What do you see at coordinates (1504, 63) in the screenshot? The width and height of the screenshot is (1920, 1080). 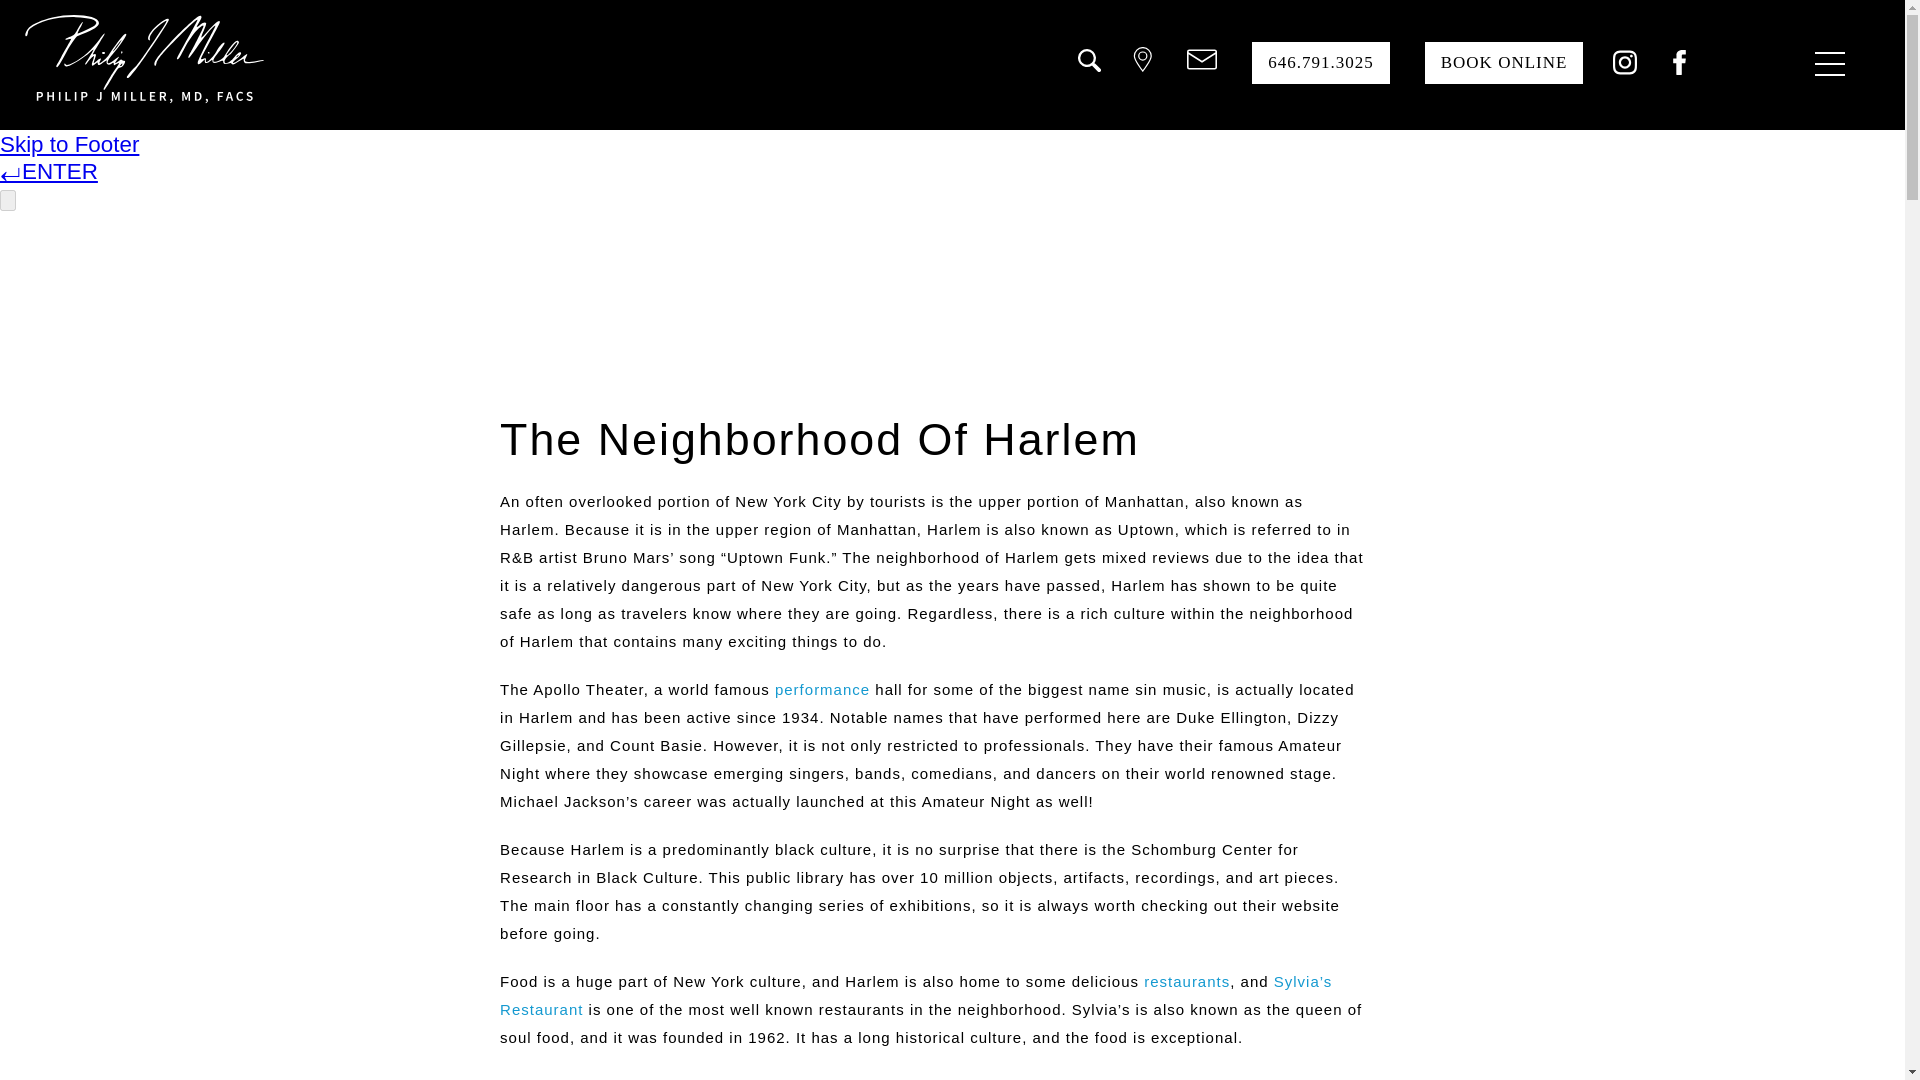 I see `BOOK ONLINE` at bounding box center [1504, 63].